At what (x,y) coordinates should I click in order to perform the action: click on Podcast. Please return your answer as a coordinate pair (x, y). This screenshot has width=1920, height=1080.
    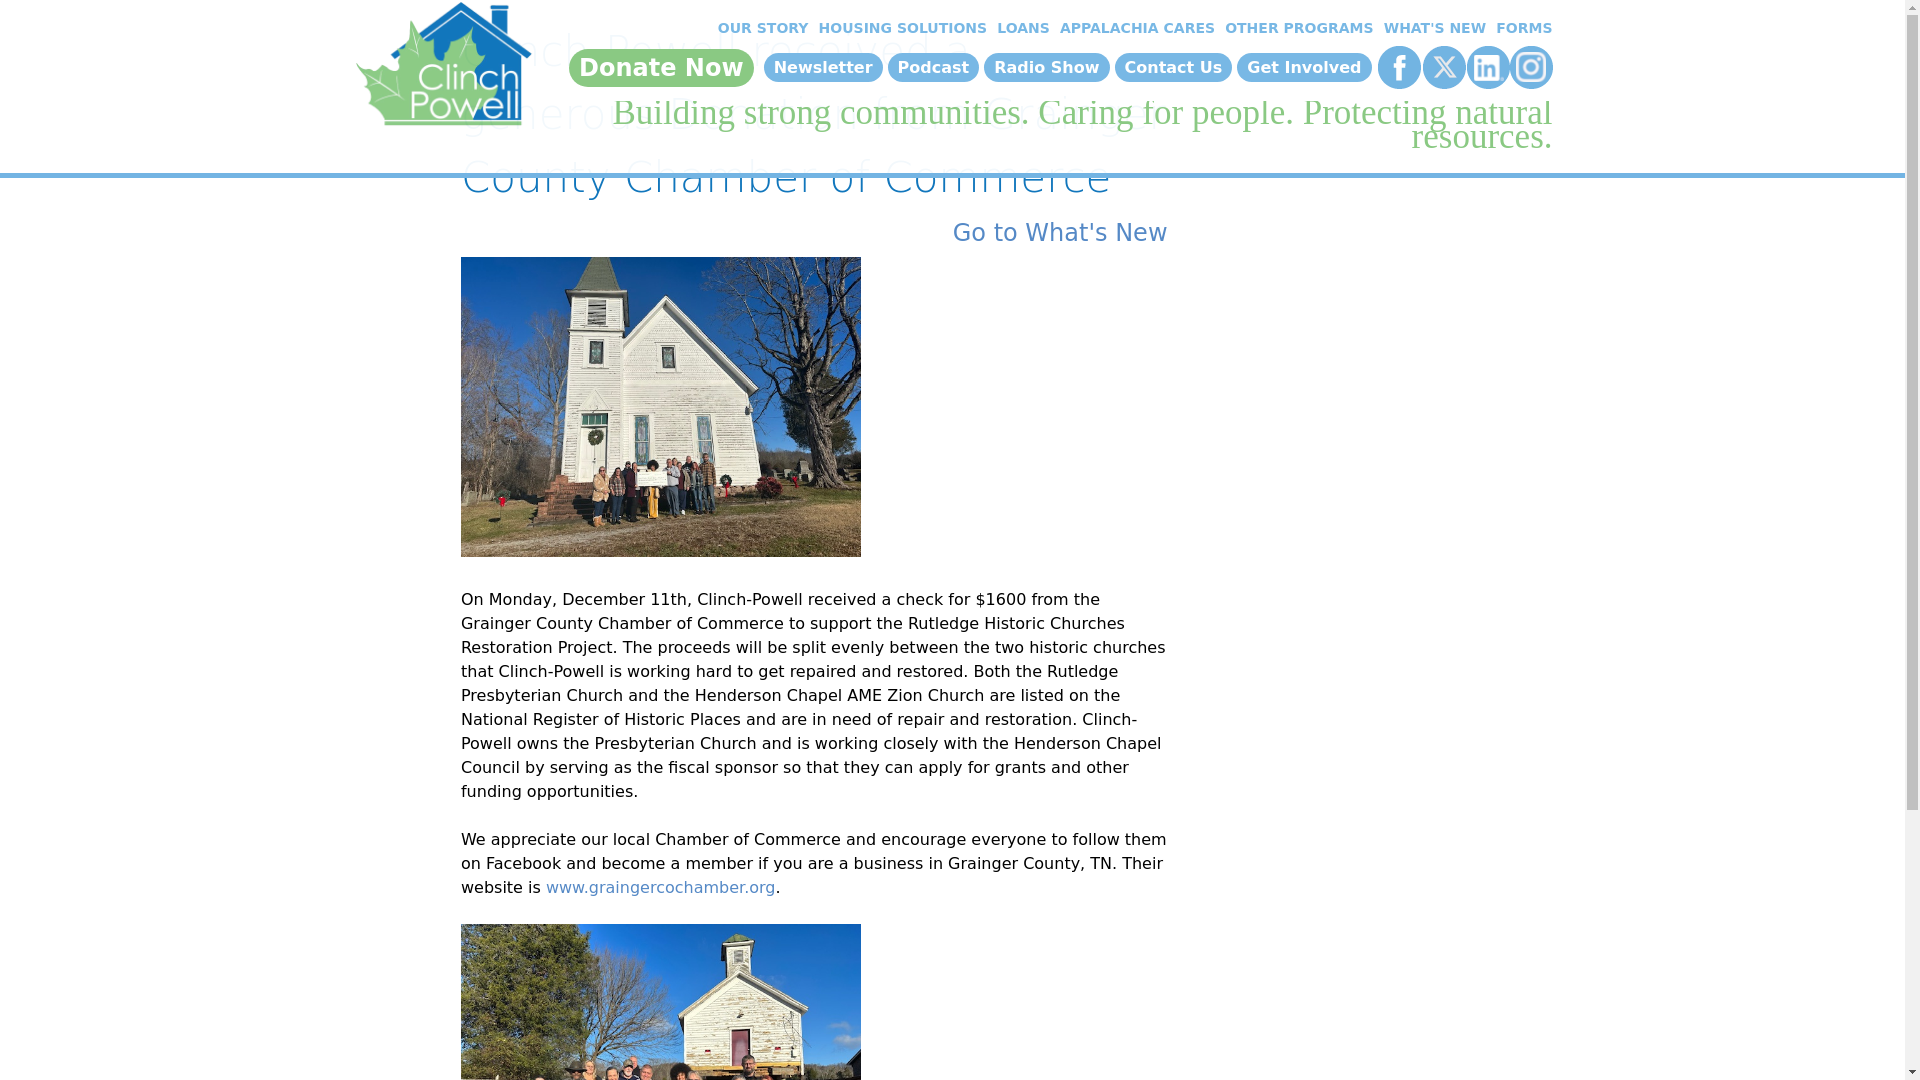
    Looking at the image, I should click on (933, 67).